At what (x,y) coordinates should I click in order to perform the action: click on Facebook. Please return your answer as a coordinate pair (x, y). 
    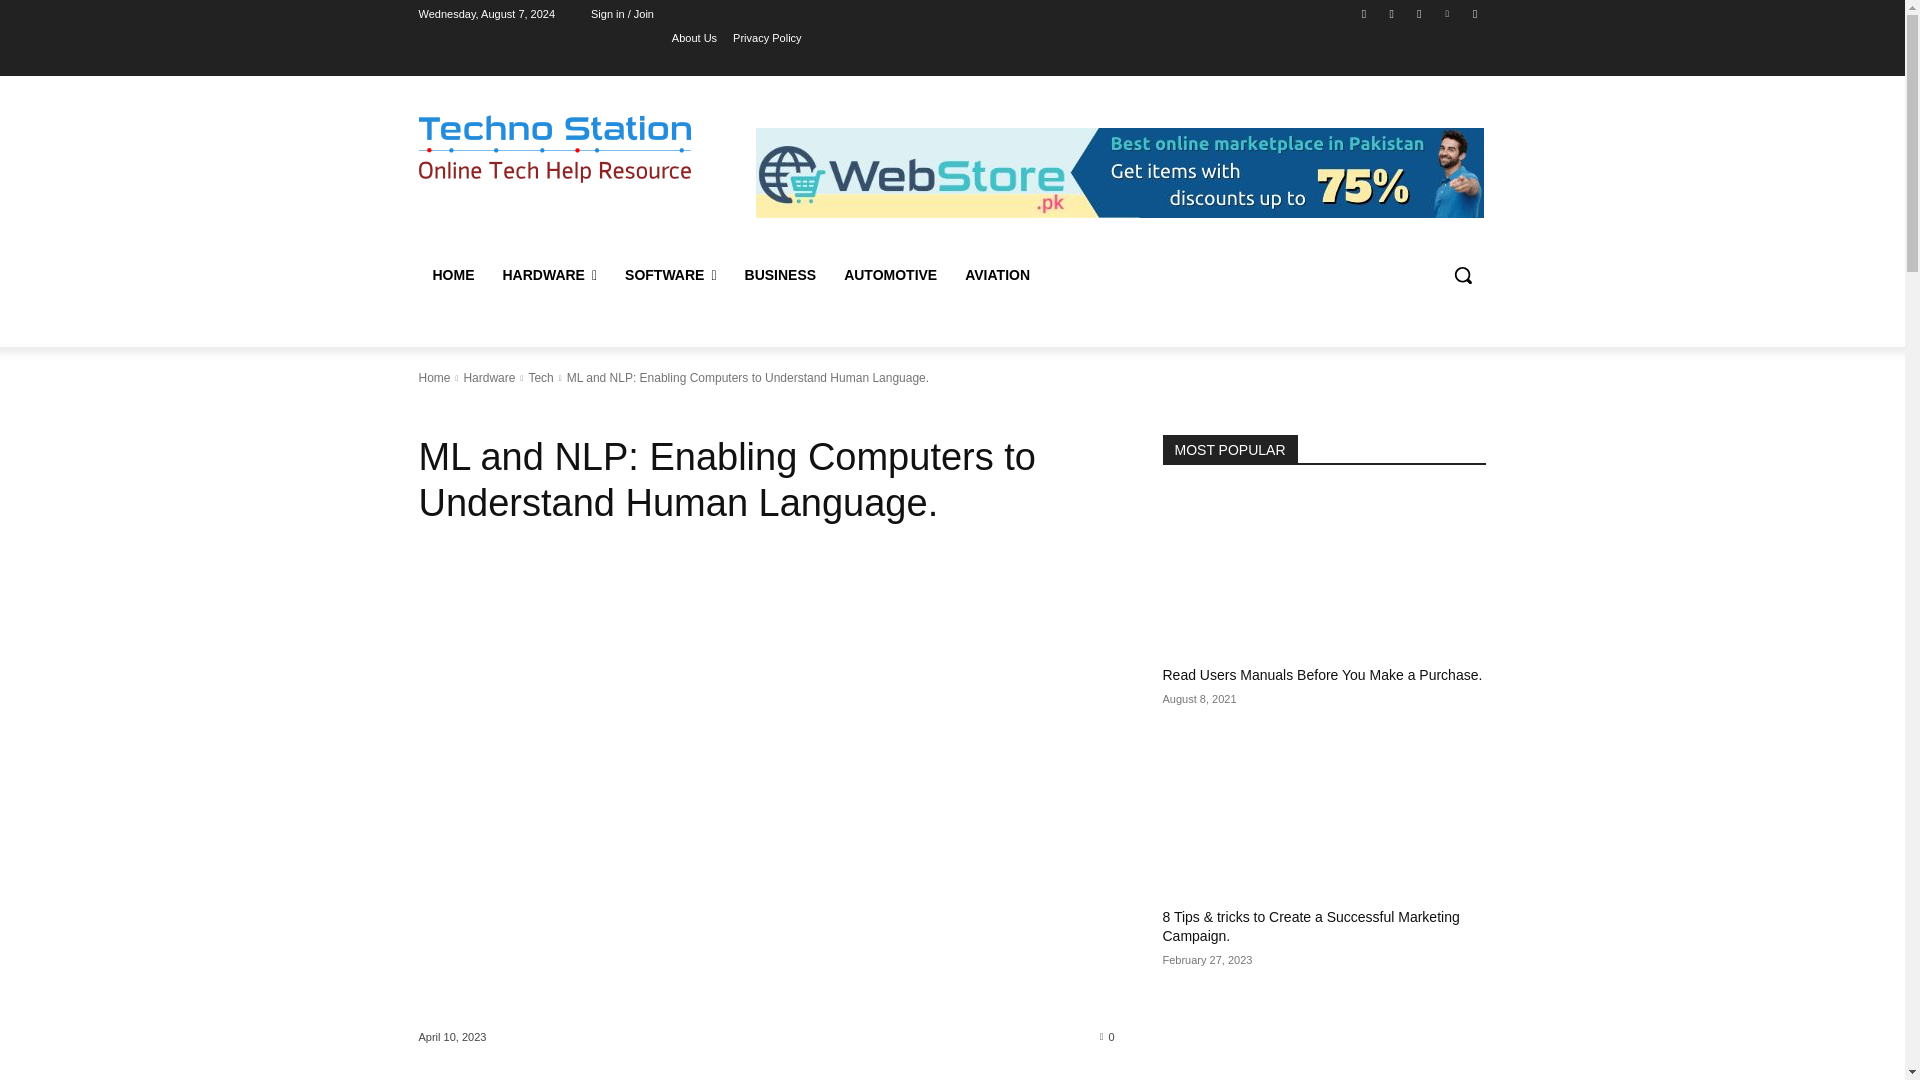
    Looking at the image, I should click on (1364, 13).